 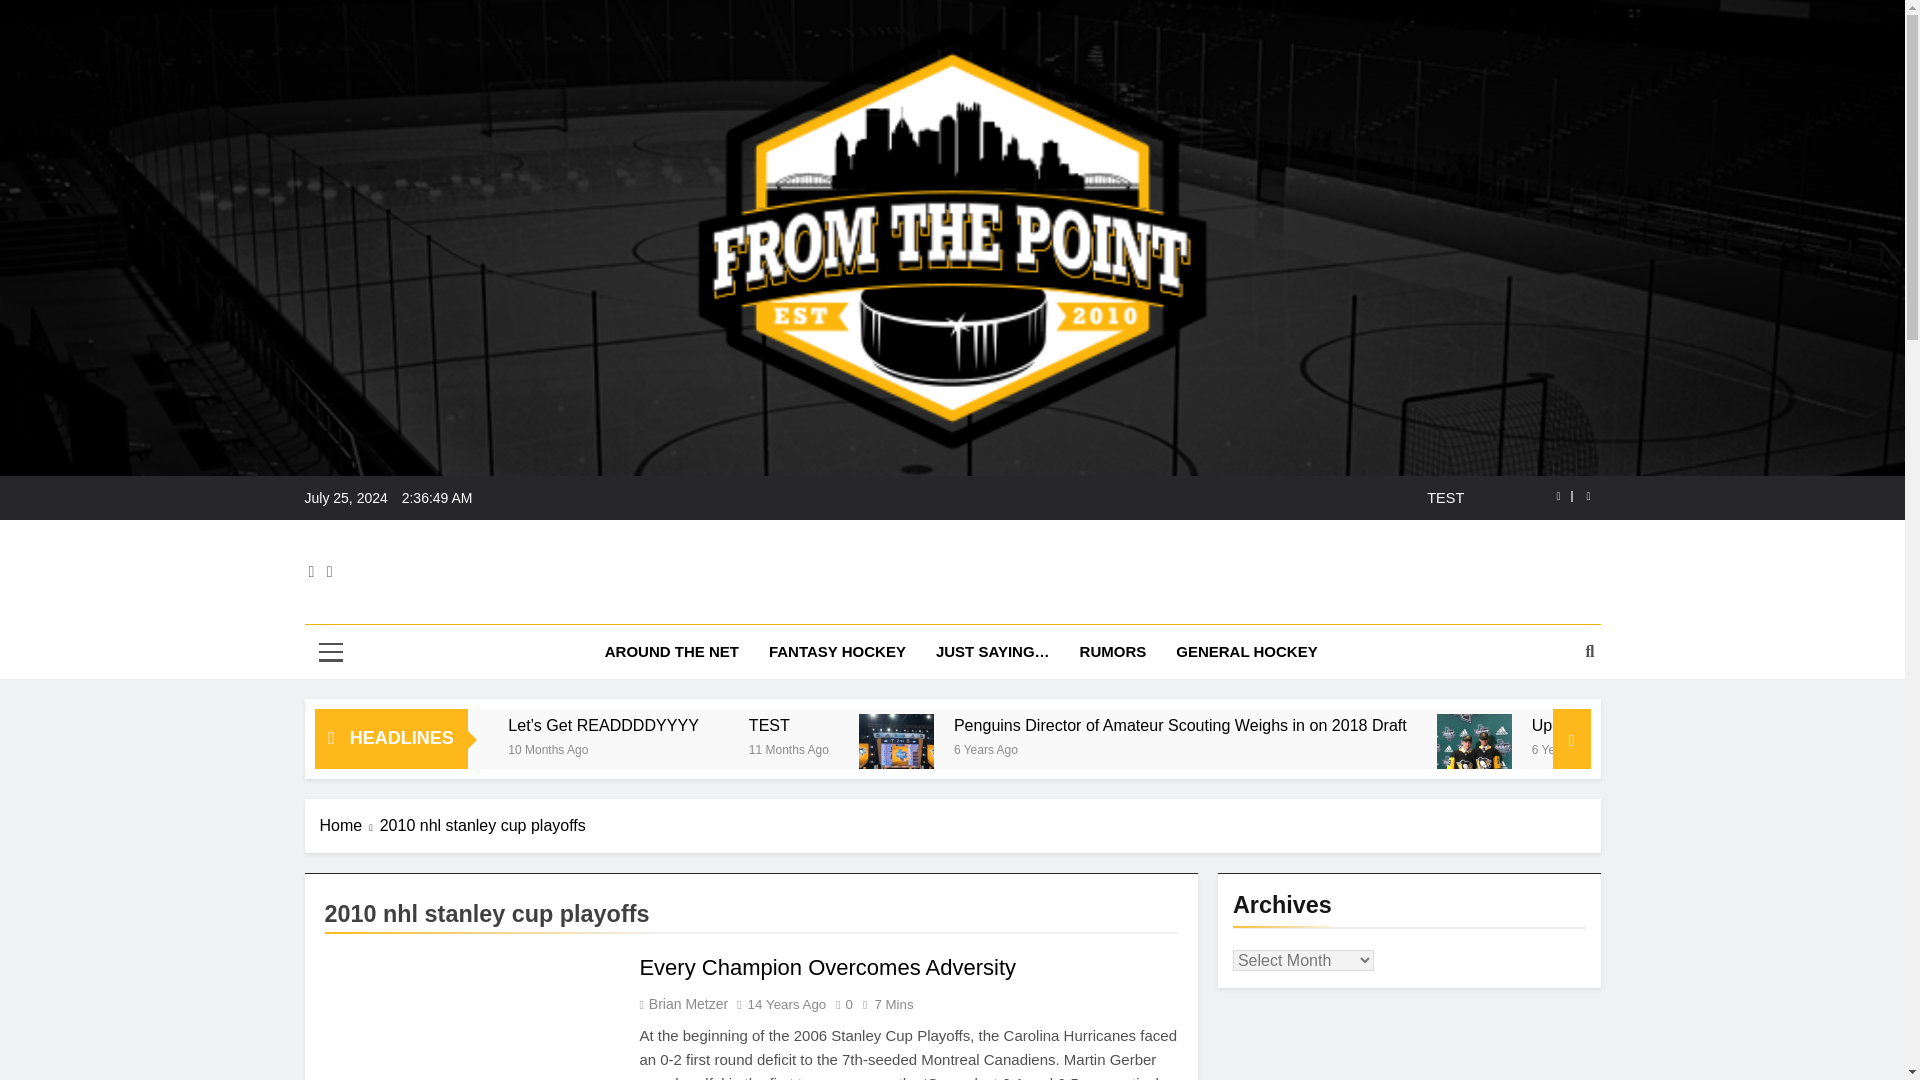 I want to click on 10 Months Ago, so click(x=550, y=748).